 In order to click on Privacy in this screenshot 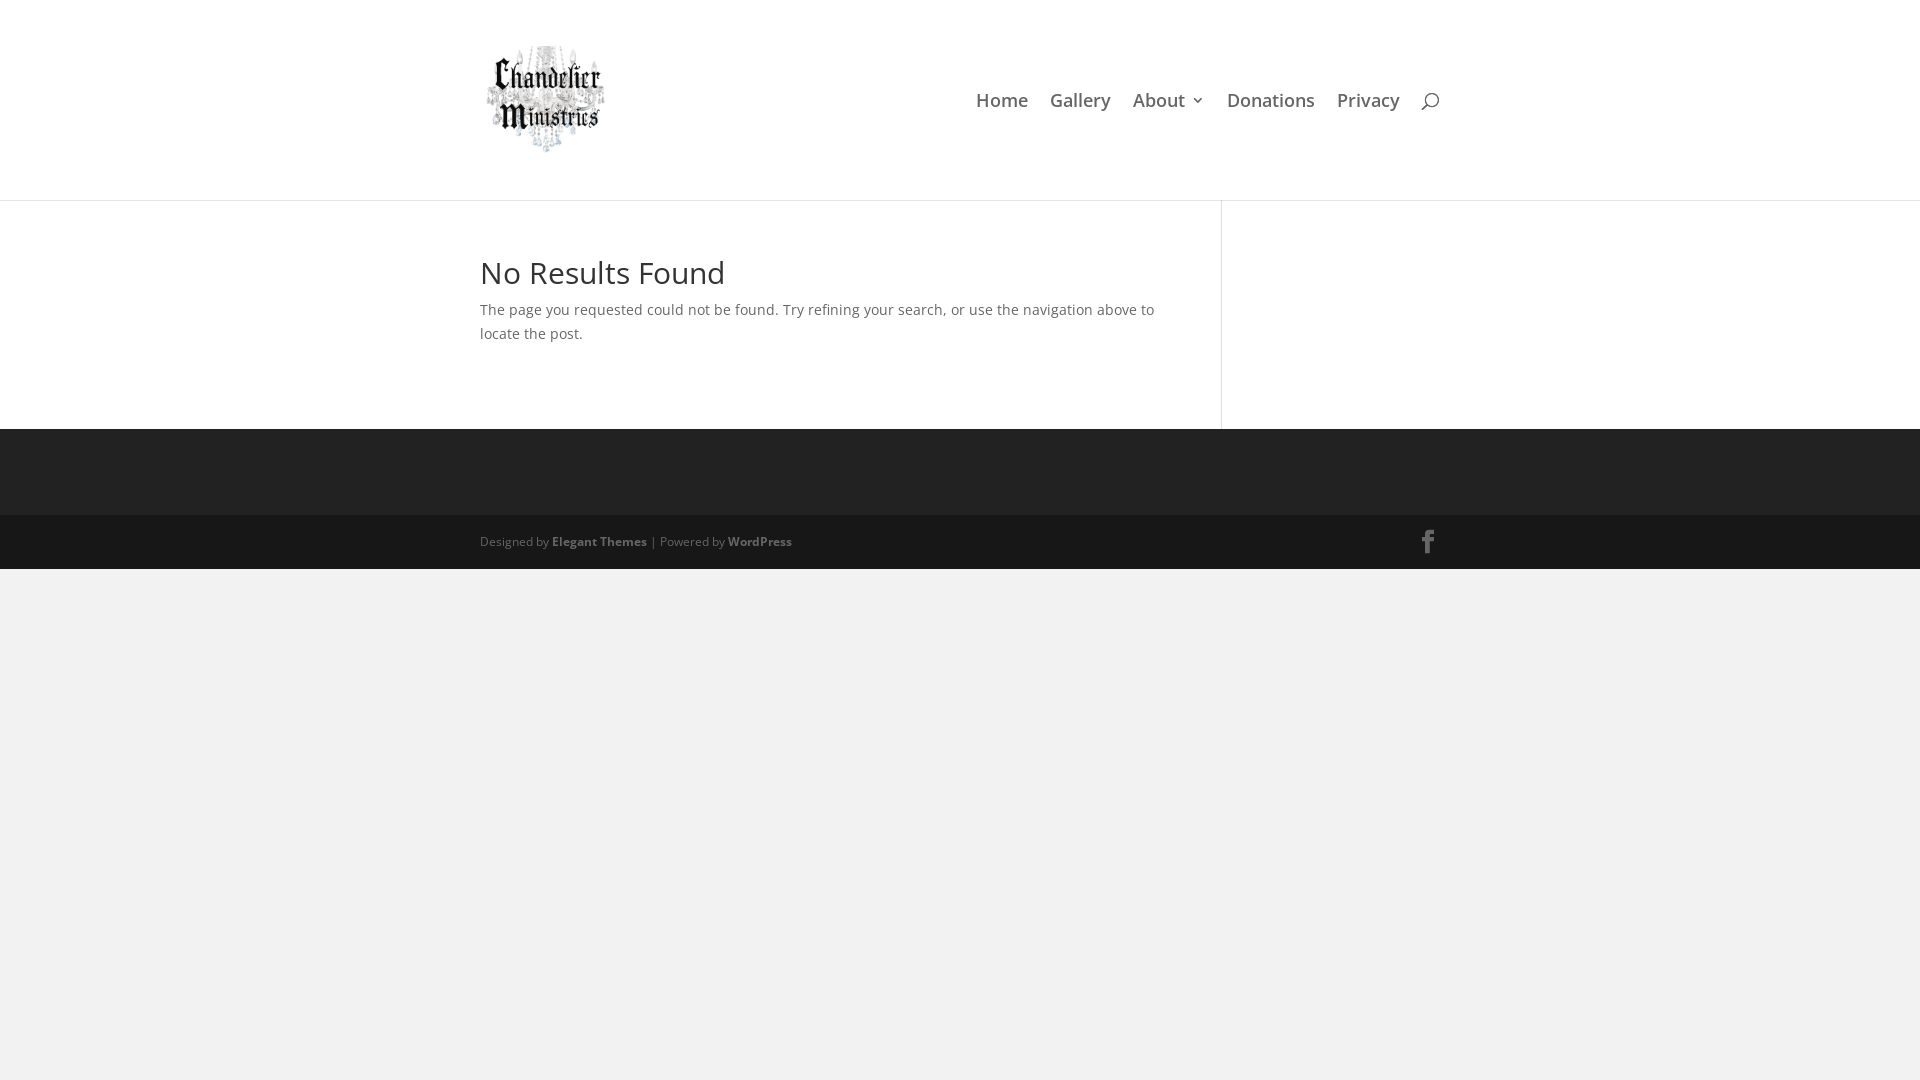, I will do `click(1368, 146)`.